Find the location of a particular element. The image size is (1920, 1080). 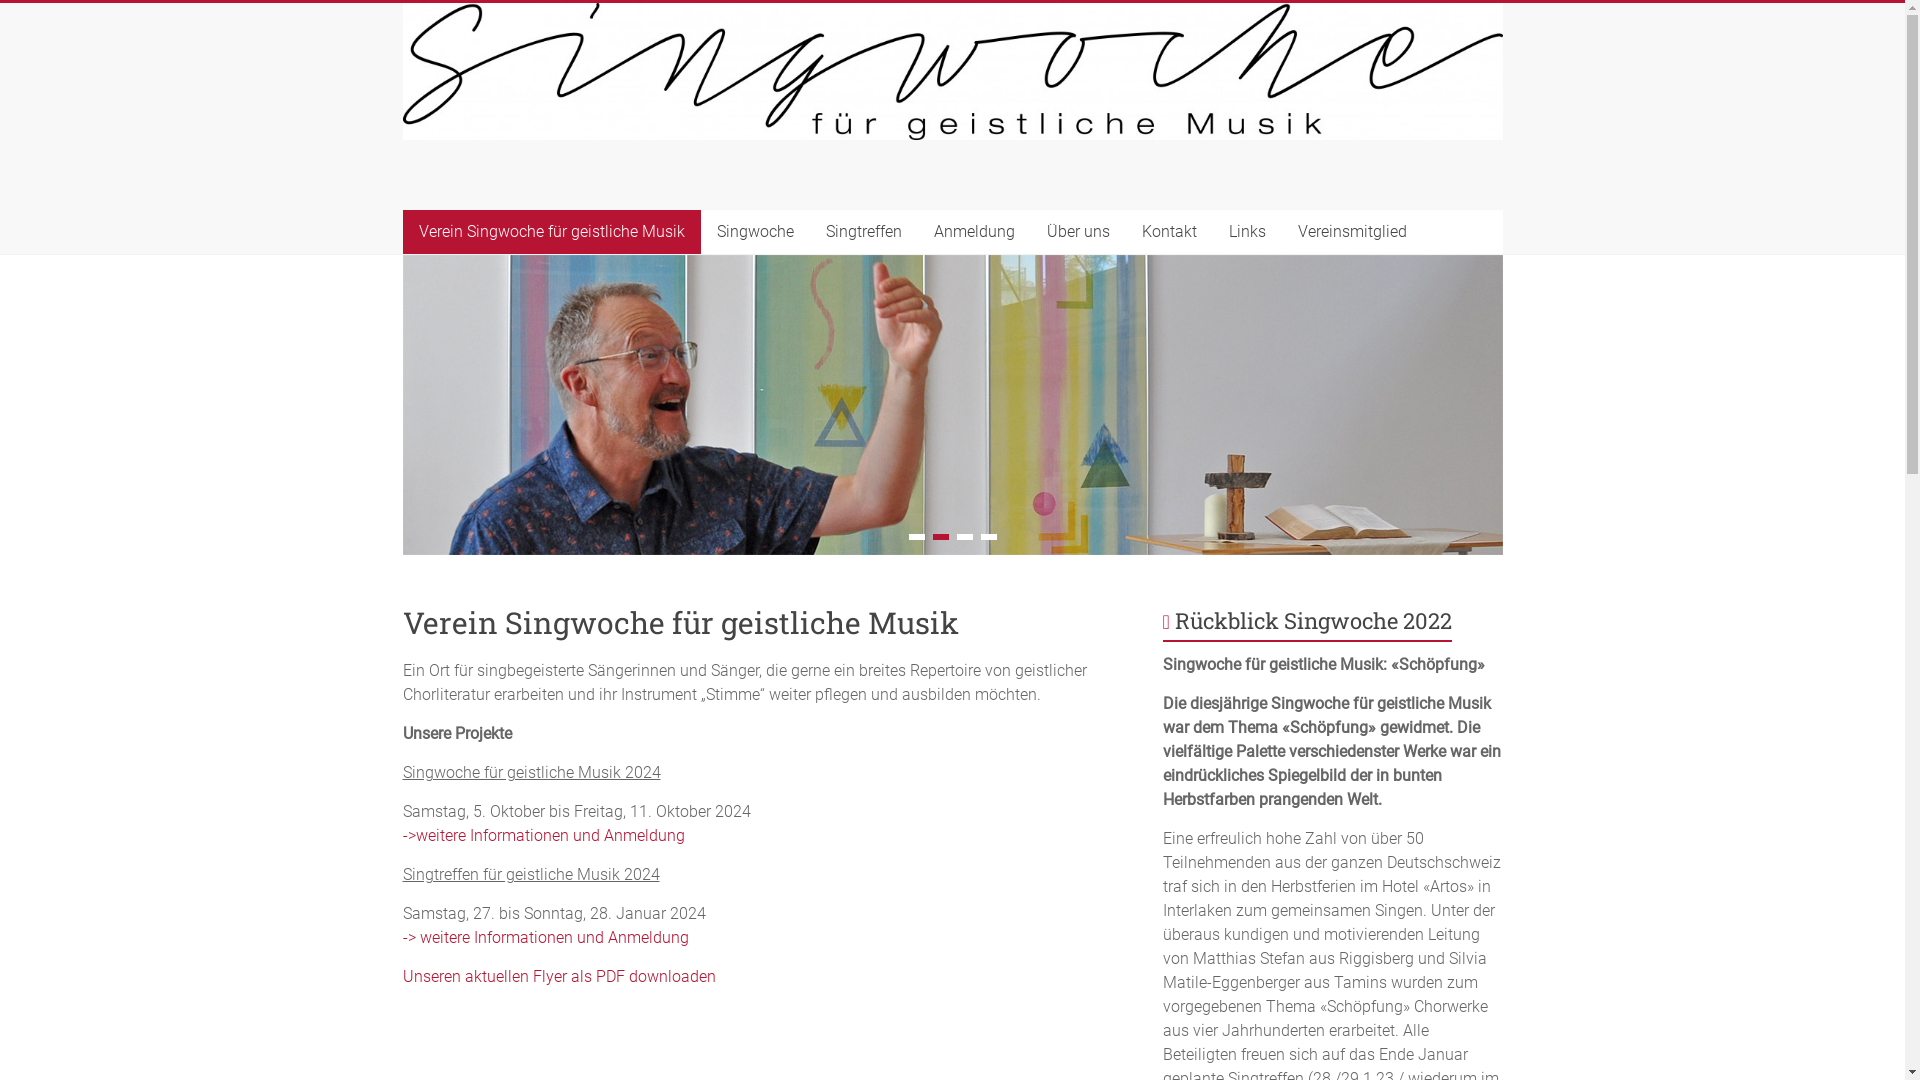

Unseren aktuellen Flyer als PDF downloaden is located at coordinates (558, 976).